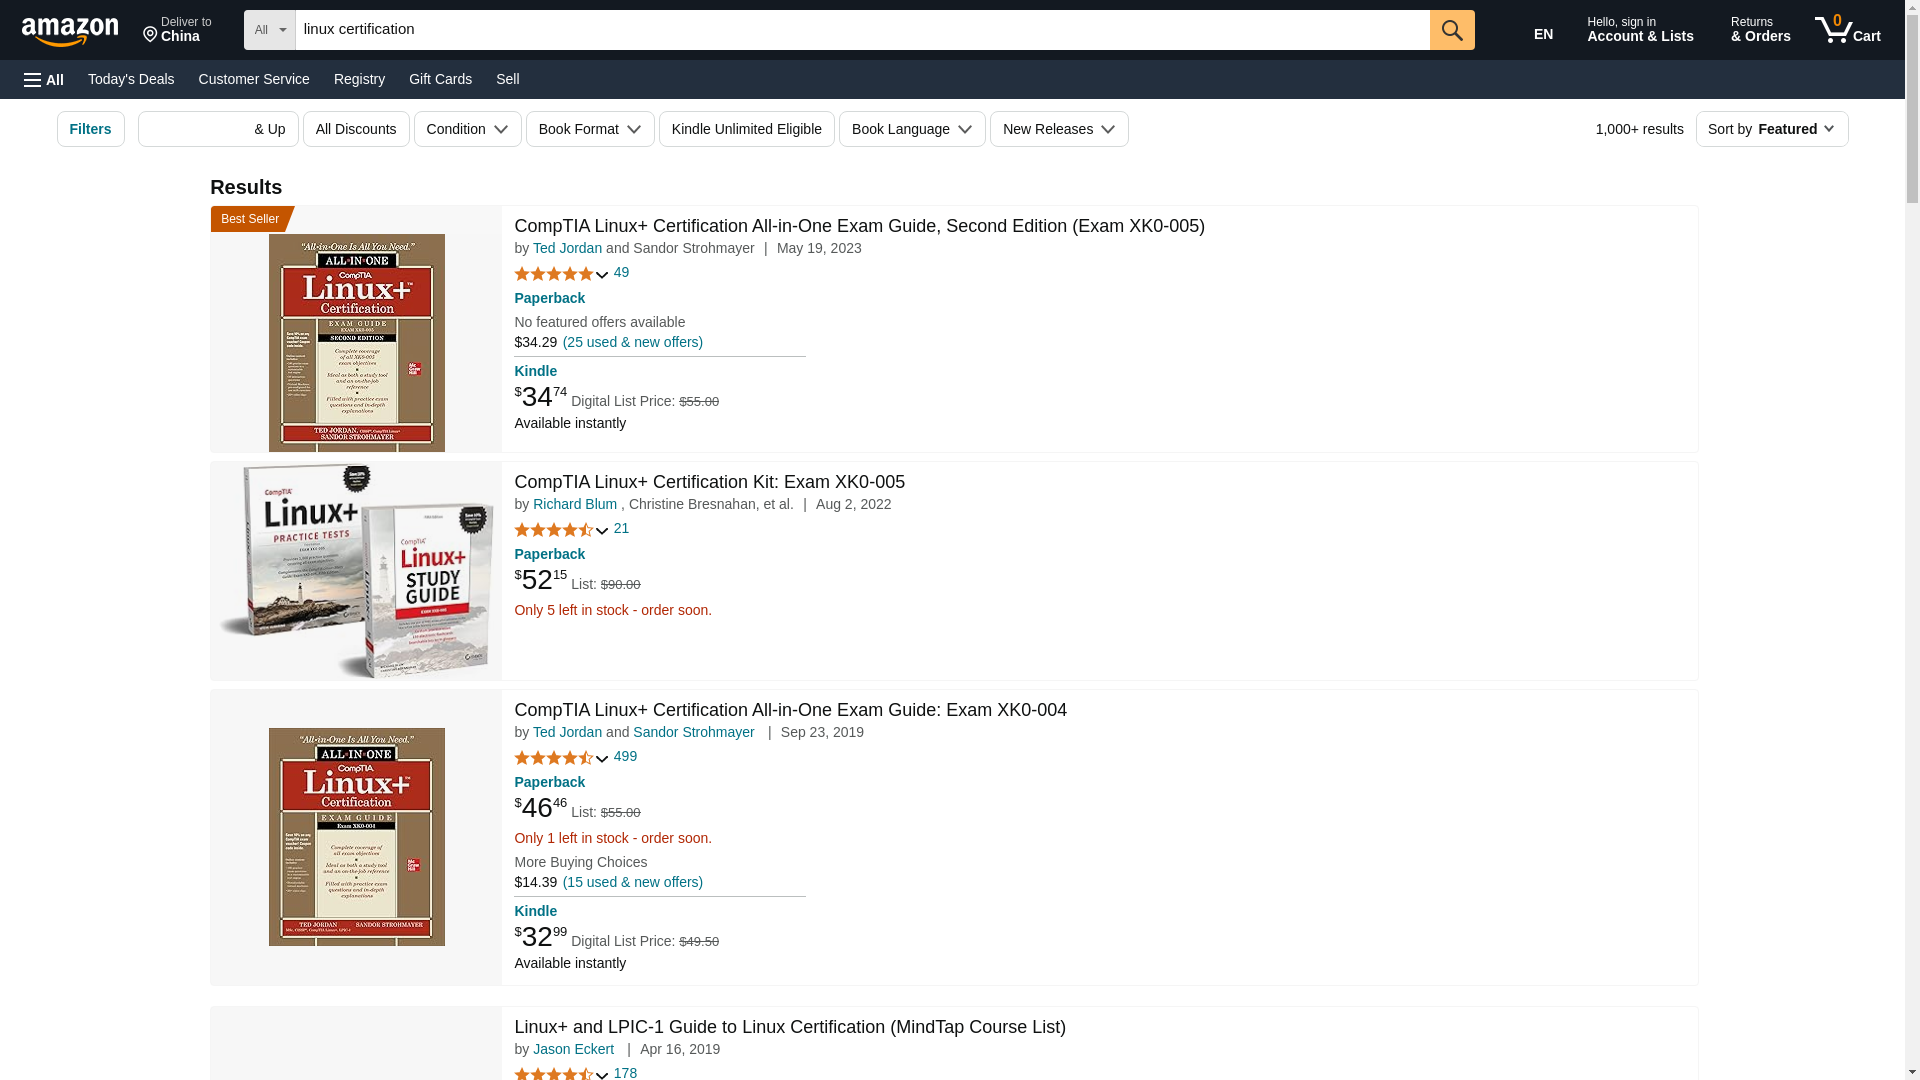 Image resolution: width=1920 pixels, height=1080 pixels. I want to click on Go, so click(1452, 29).